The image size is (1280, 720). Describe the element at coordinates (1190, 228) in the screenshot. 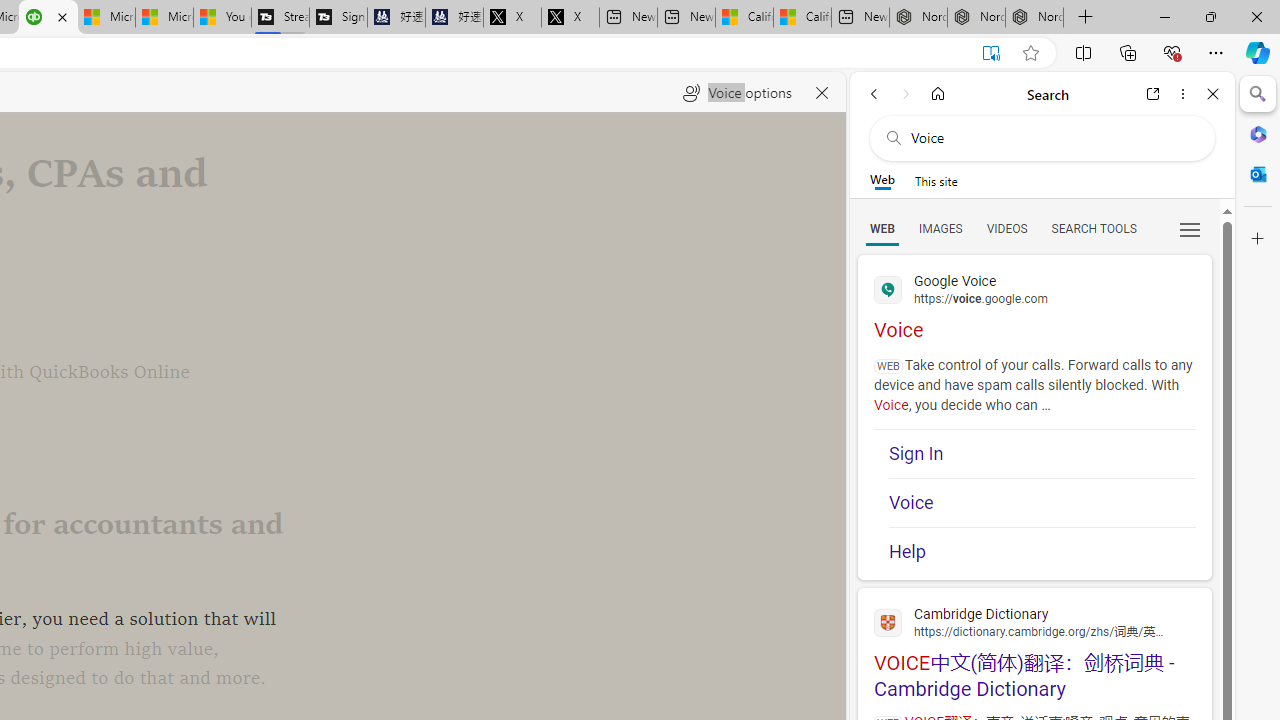

I see `Preferences` at that location.